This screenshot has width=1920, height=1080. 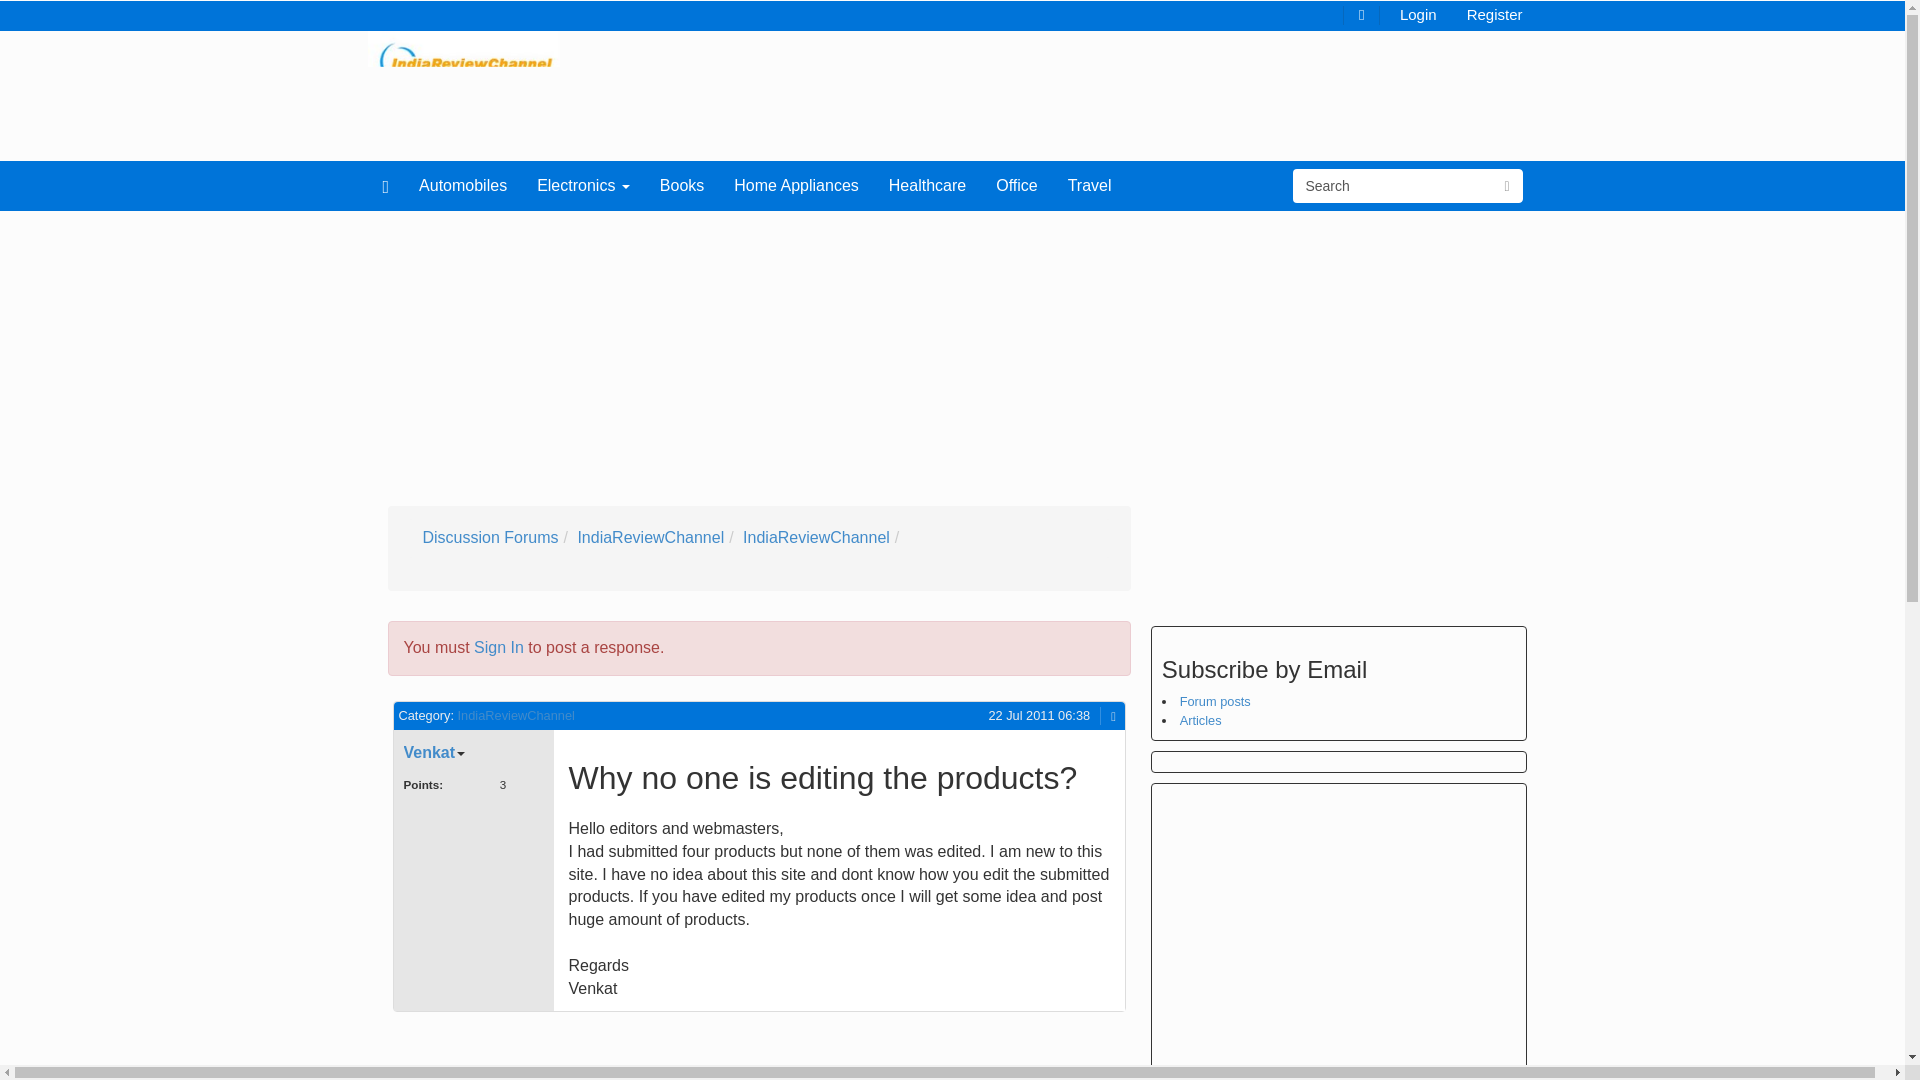 What do you see at coordinates (430, 752) in the screenshot?
I see `Venkat` at bounding box center [430, 752].